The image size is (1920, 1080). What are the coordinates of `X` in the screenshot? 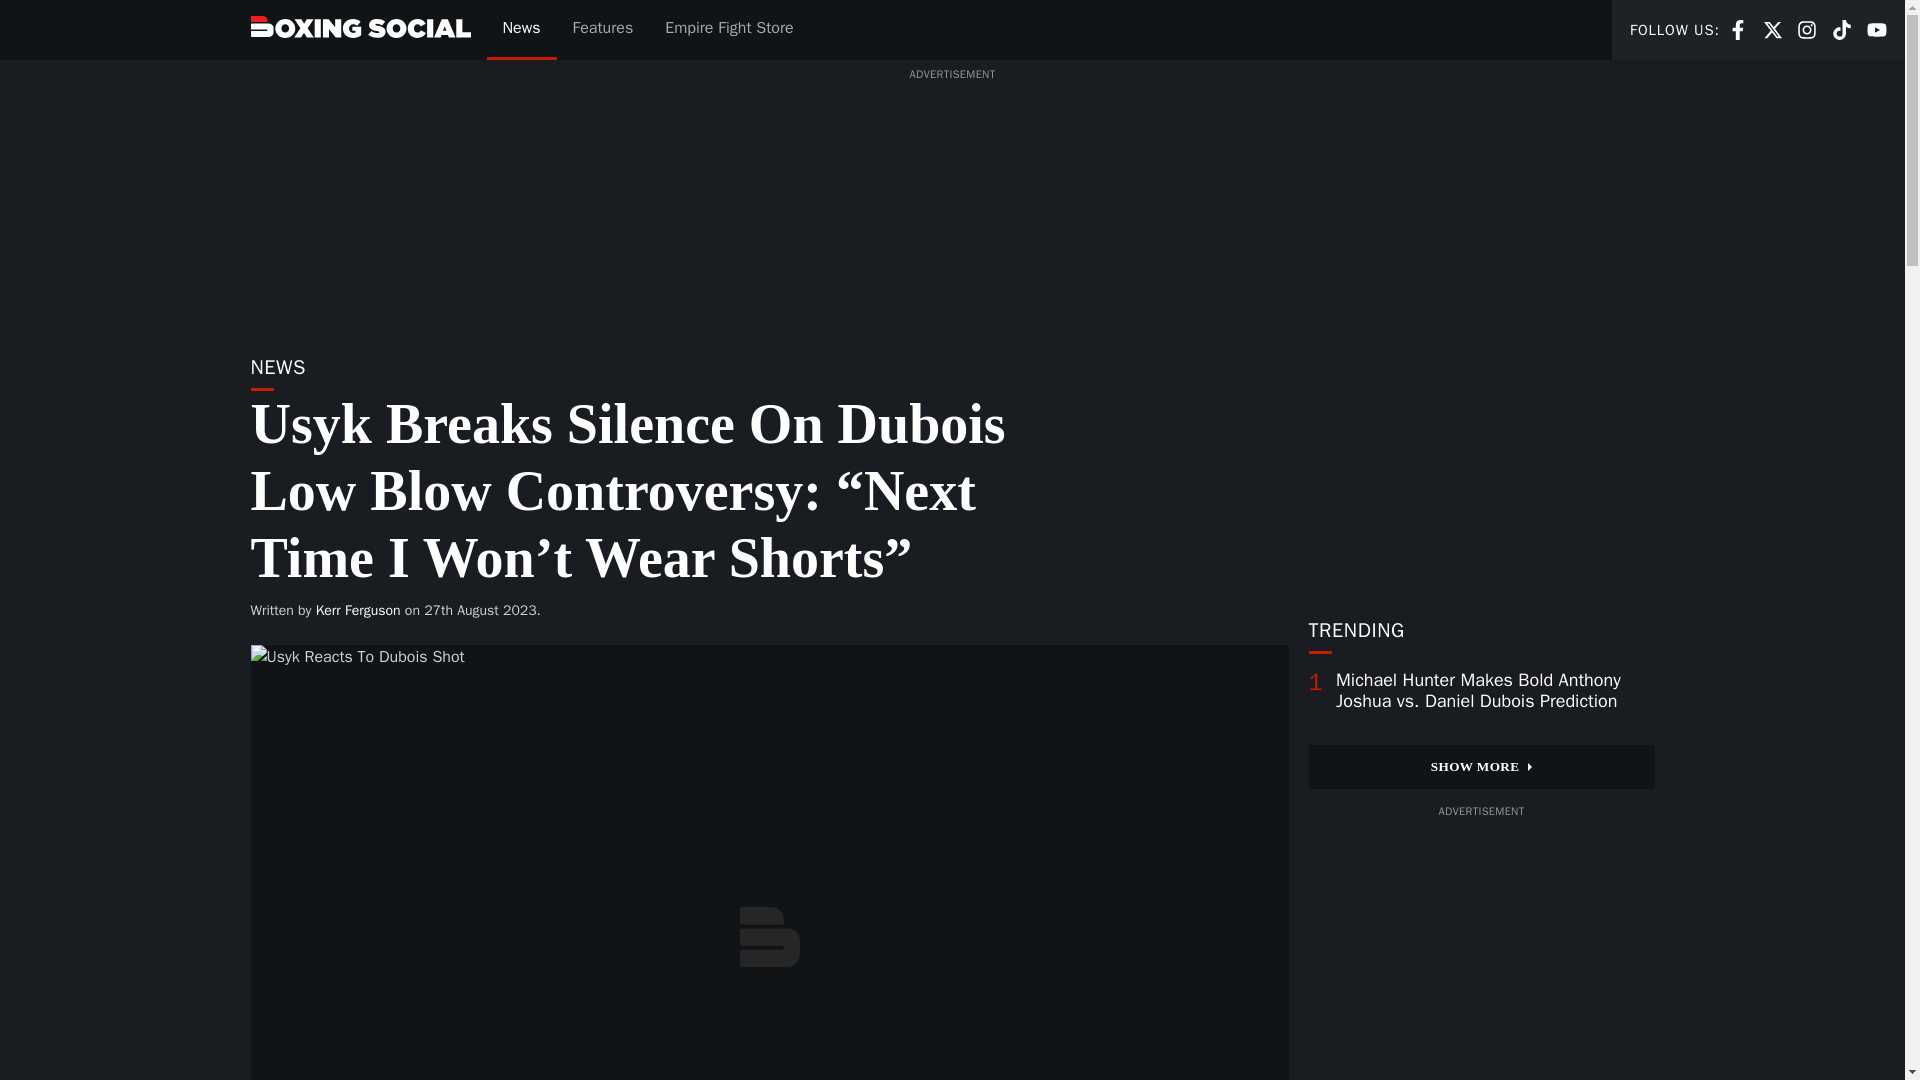 It's located at (1842, 30).